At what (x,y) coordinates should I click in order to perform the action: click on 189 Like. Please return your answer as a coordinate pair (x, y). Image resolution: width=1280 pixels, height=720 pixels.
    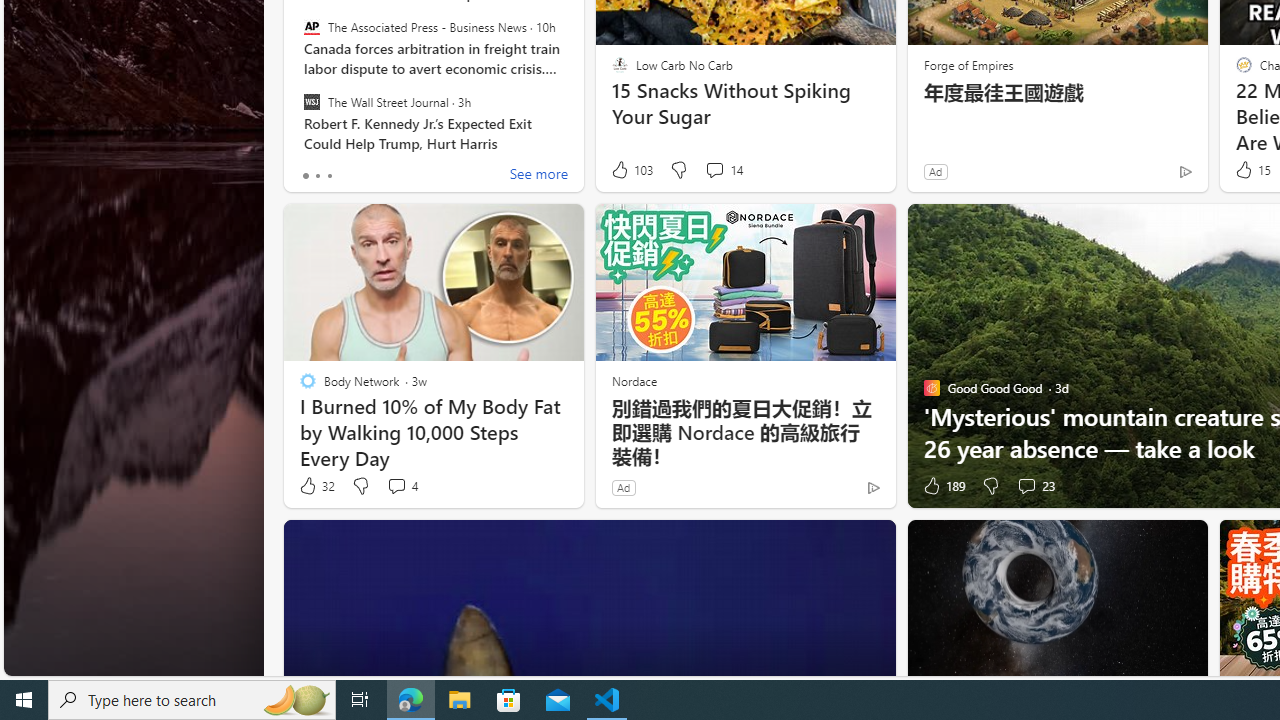
    Looking at the image, I should click on (942, 486).